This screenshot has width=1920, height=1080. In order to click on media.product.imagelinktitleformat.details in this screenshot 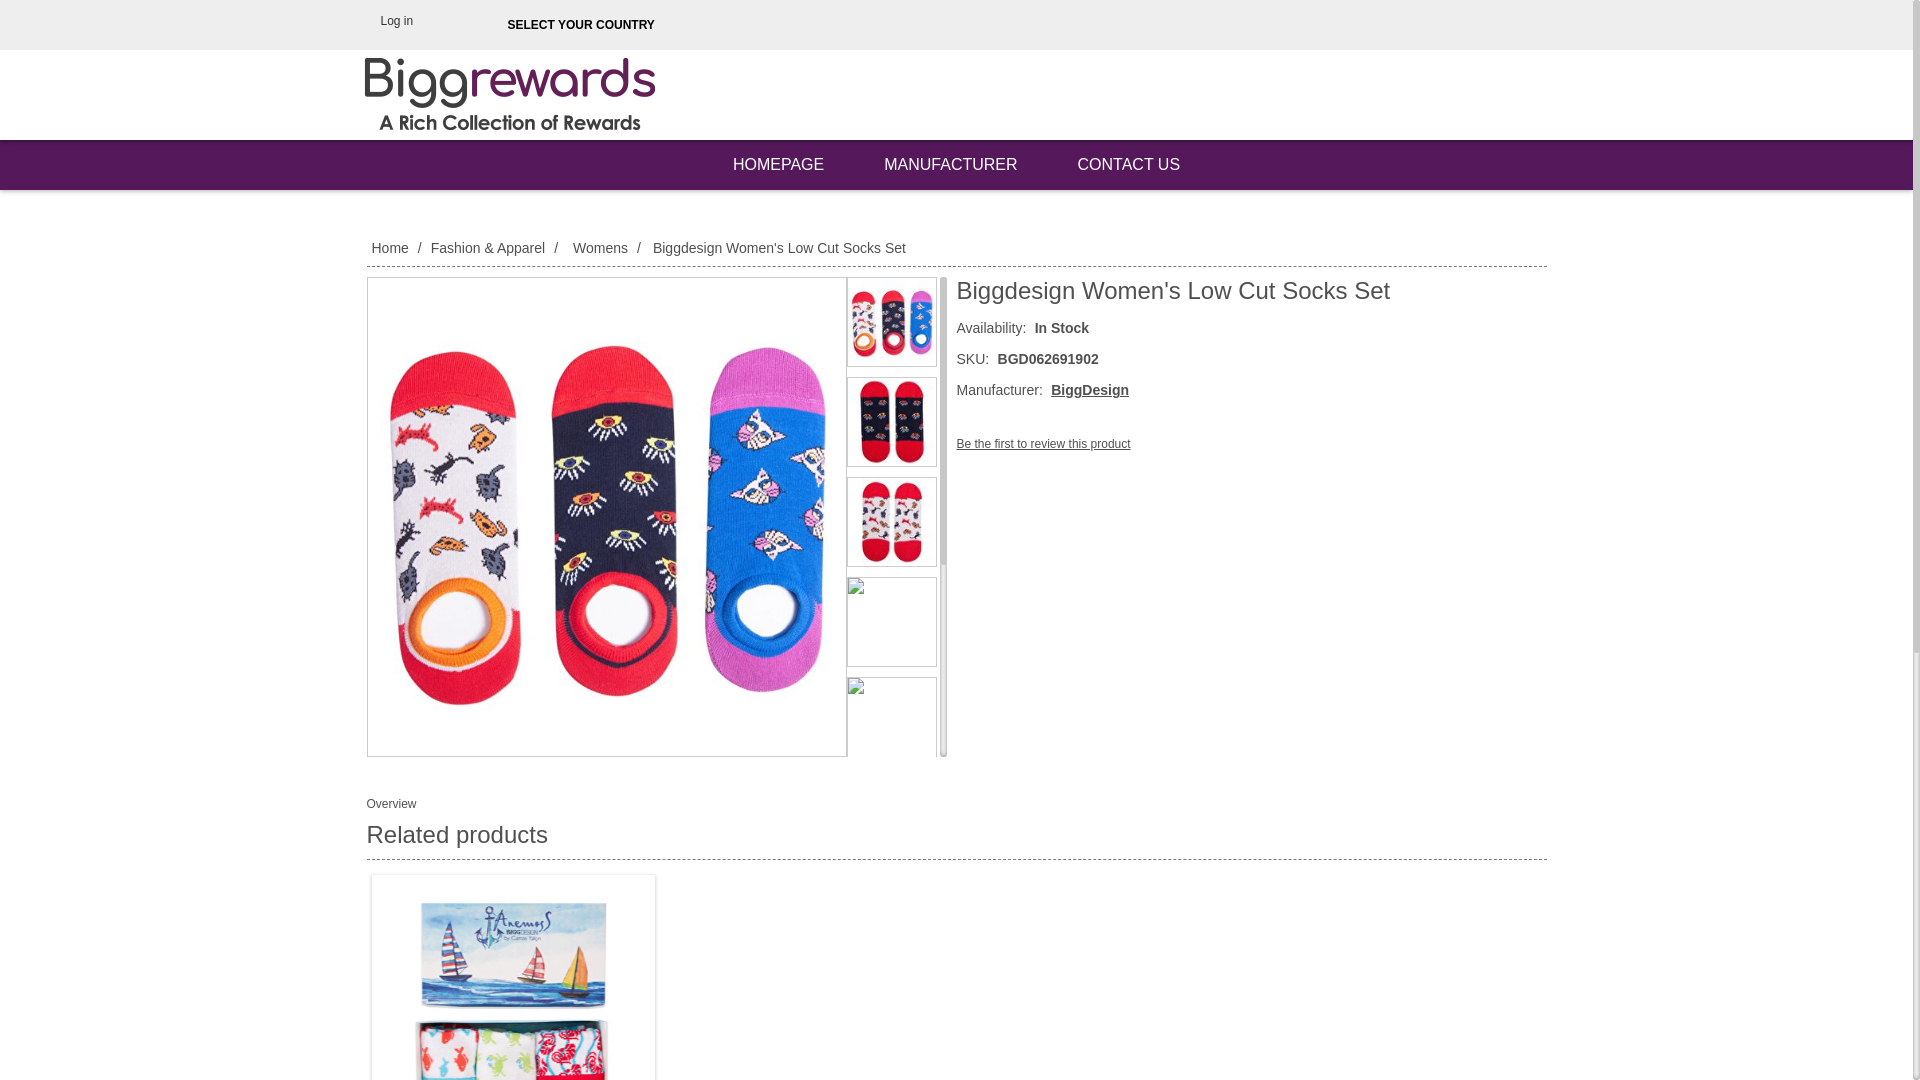, I will do `click(892, 722)`.